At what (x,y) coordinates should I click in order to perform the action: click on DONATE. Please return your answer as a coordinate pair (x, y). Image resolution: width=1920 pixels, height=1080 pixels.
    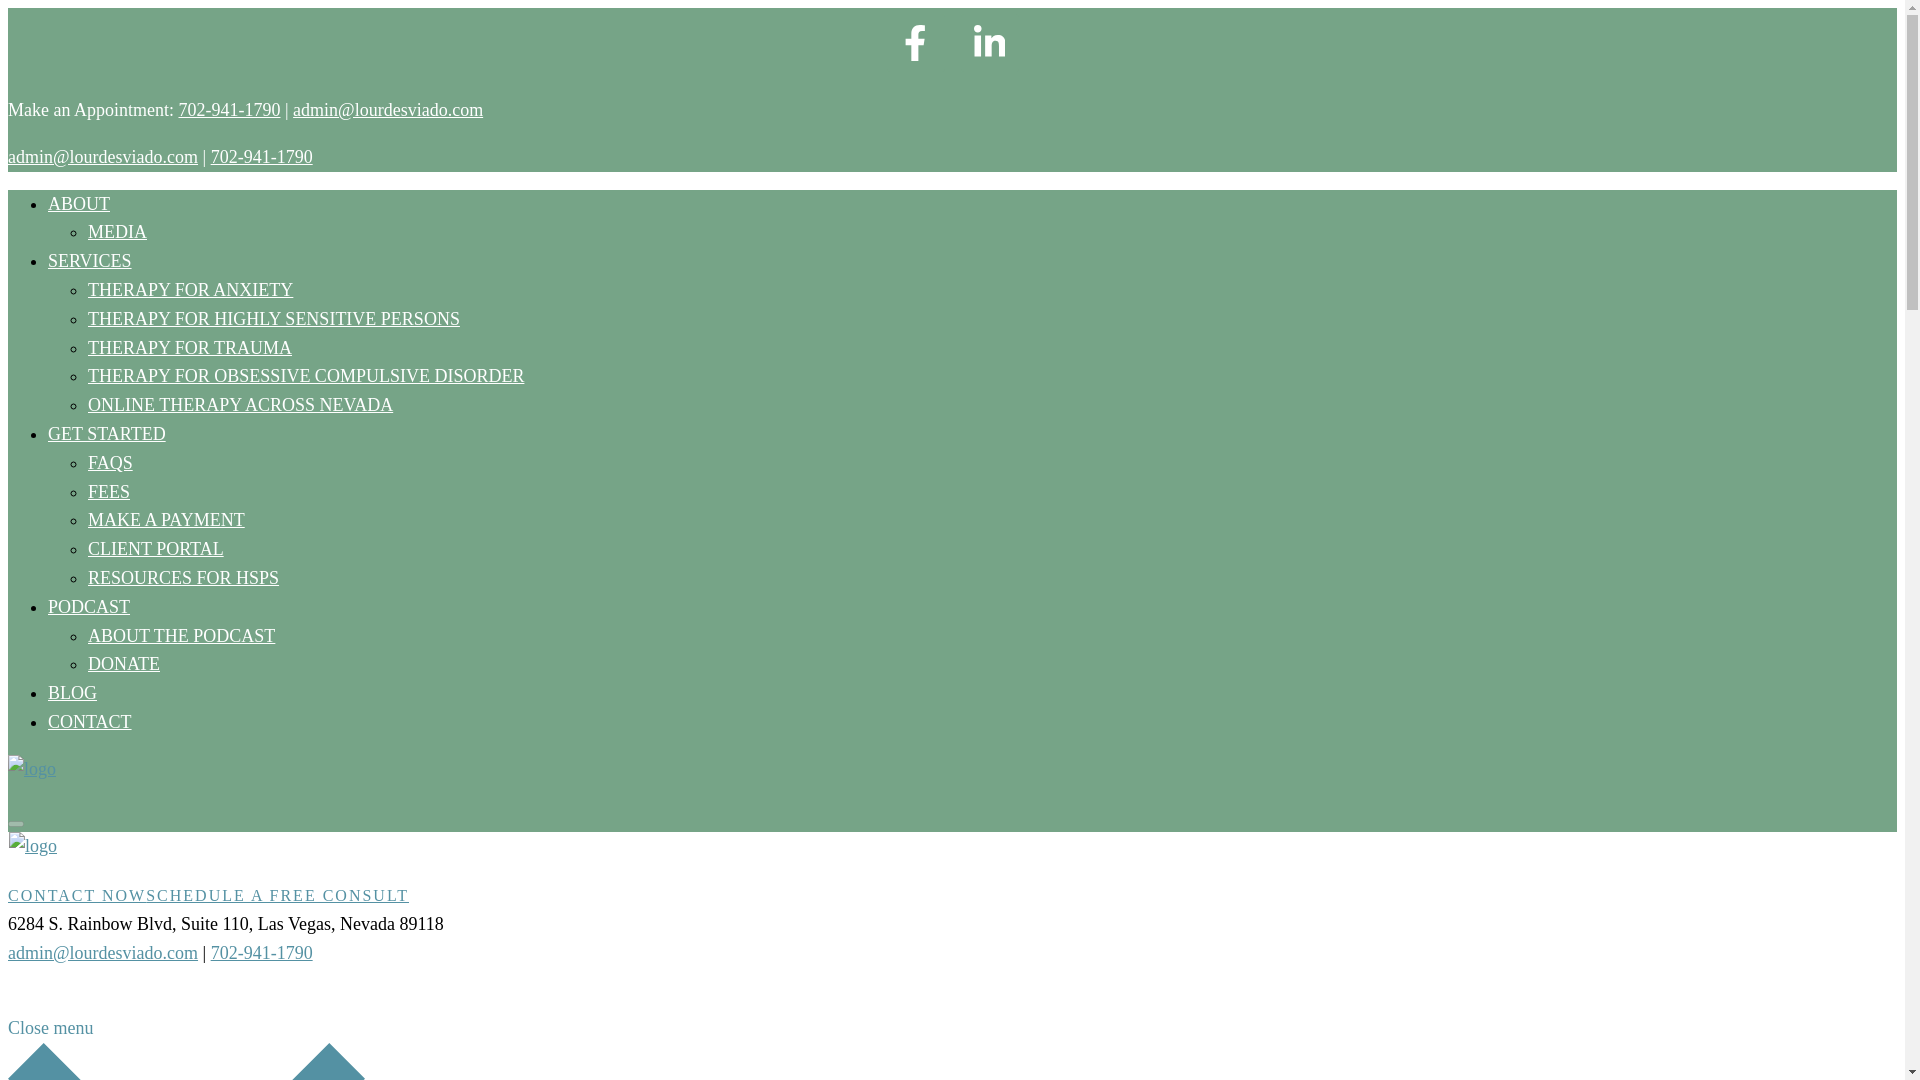
    Looking at the image, I should click on (124, 664).